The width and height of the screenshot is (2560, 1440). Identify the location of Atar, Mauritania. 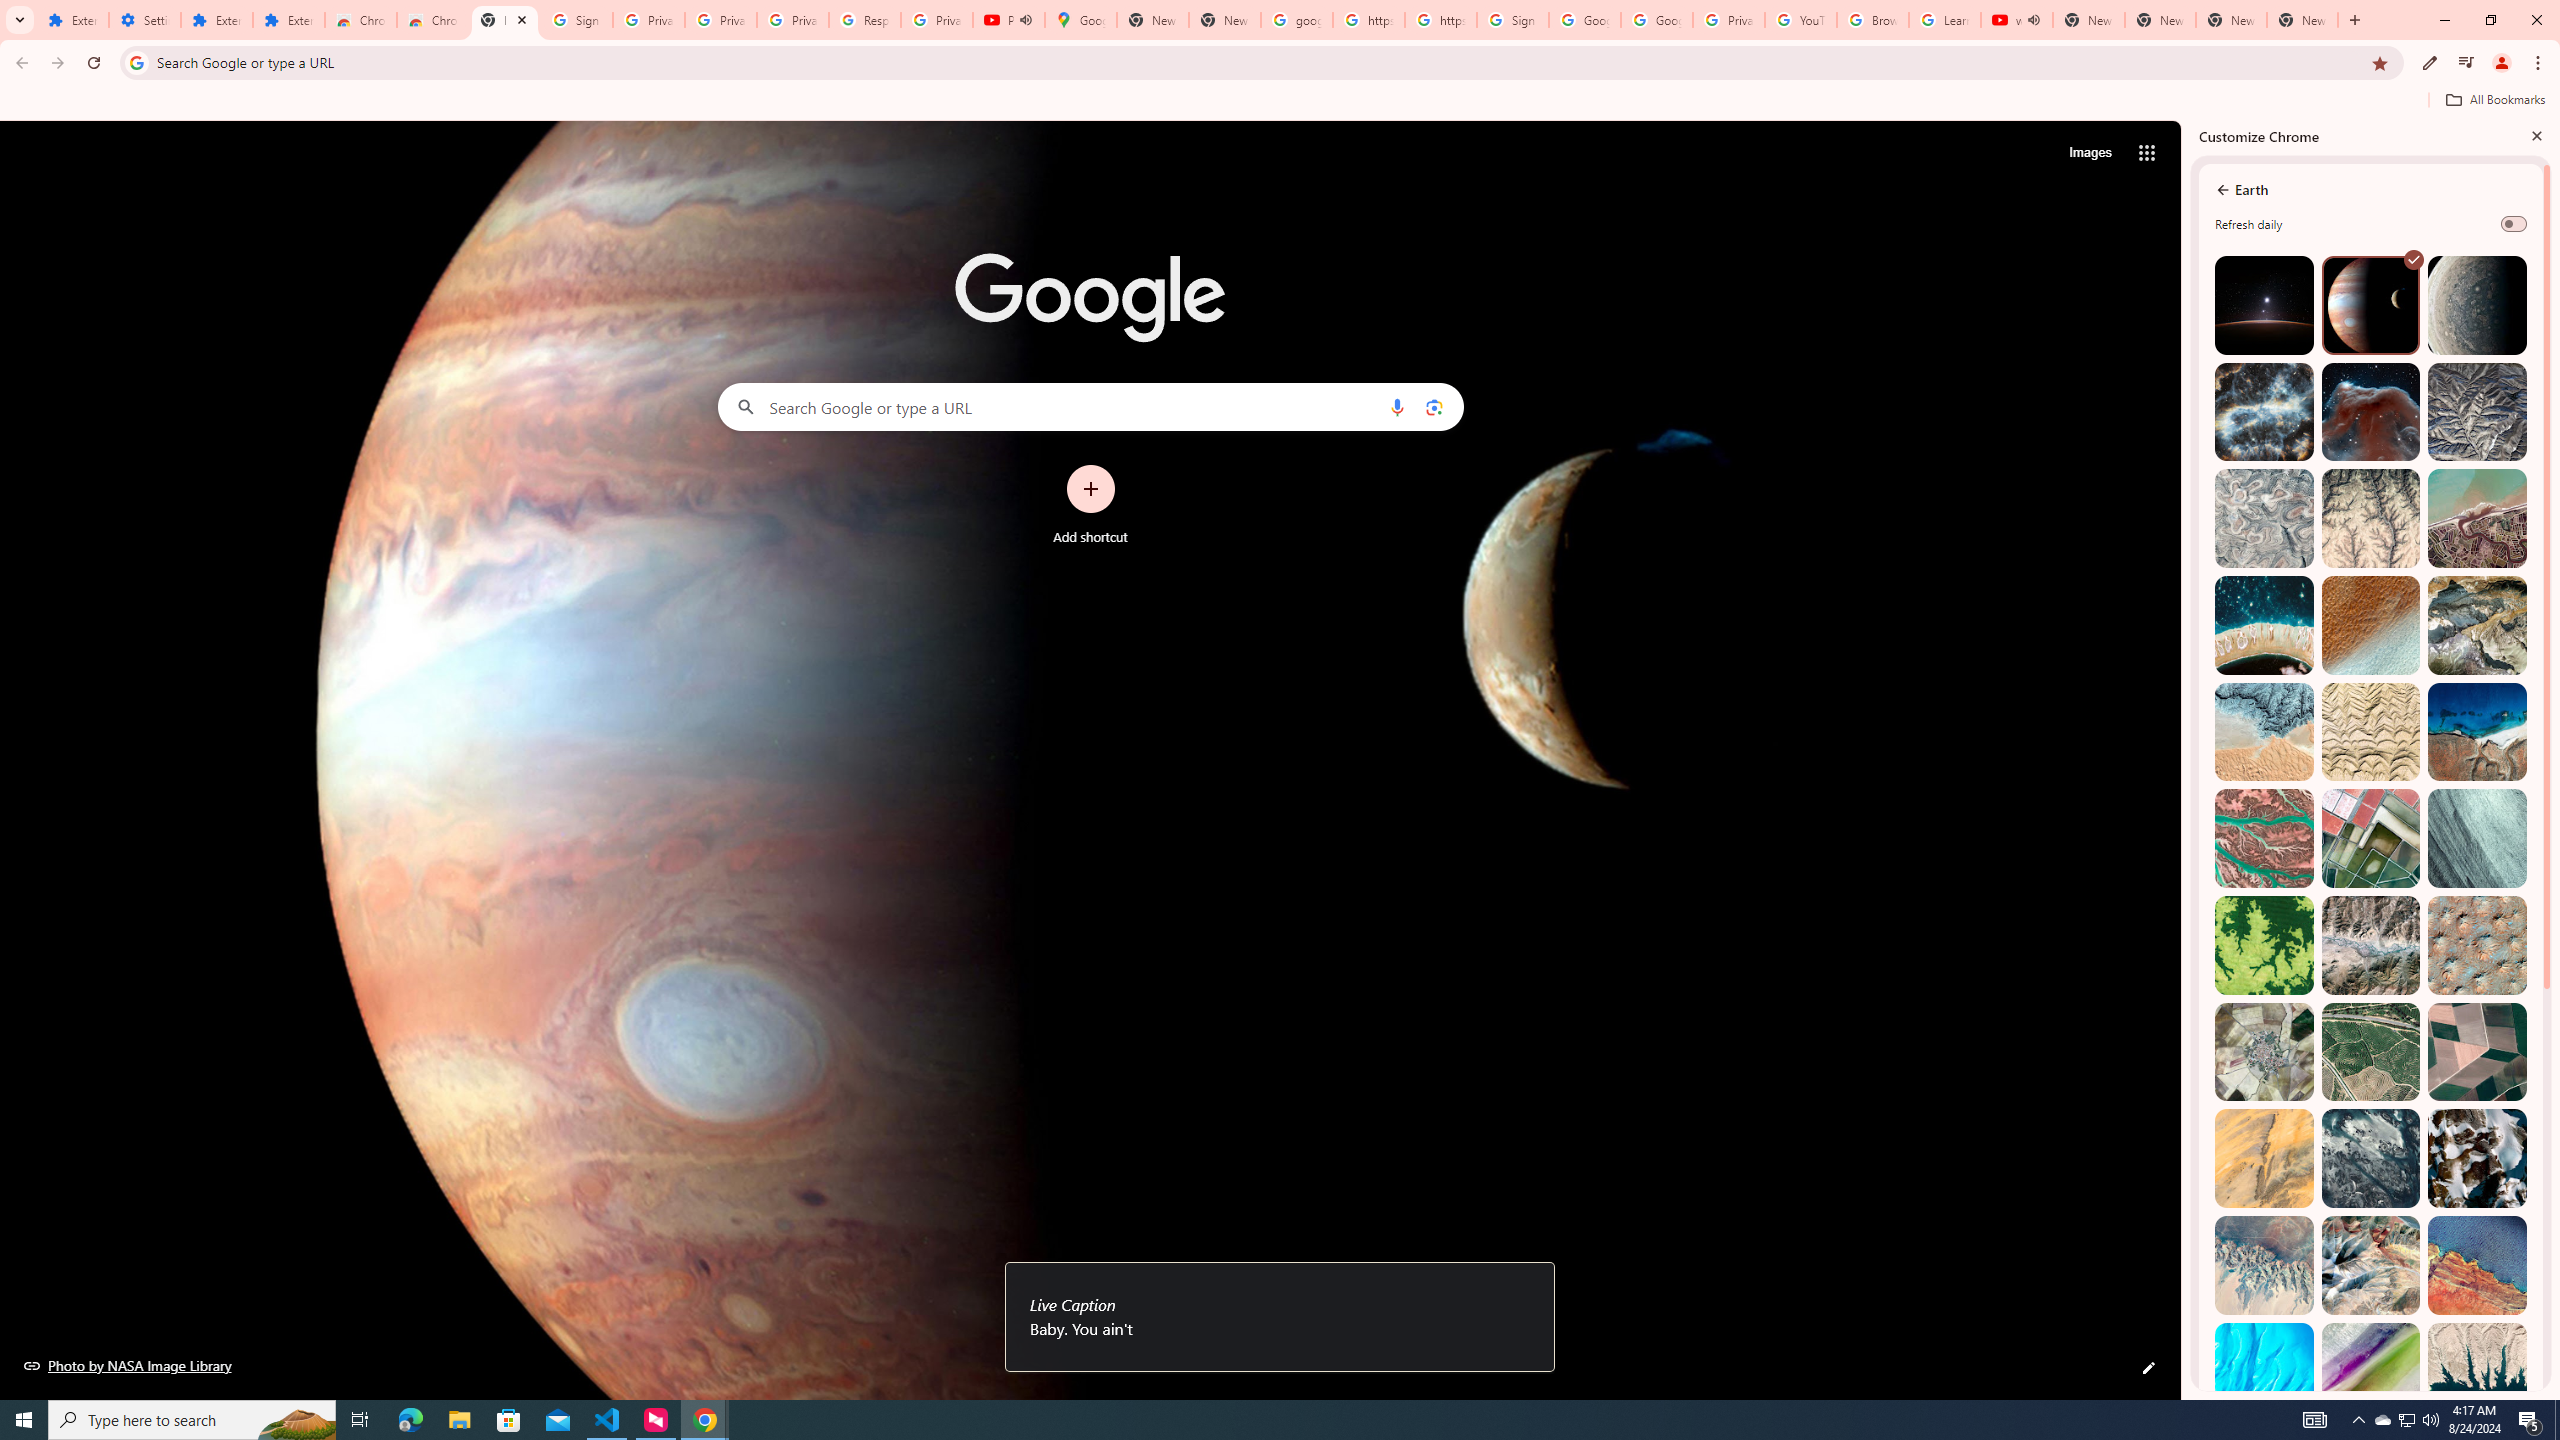
(2264, 1158).